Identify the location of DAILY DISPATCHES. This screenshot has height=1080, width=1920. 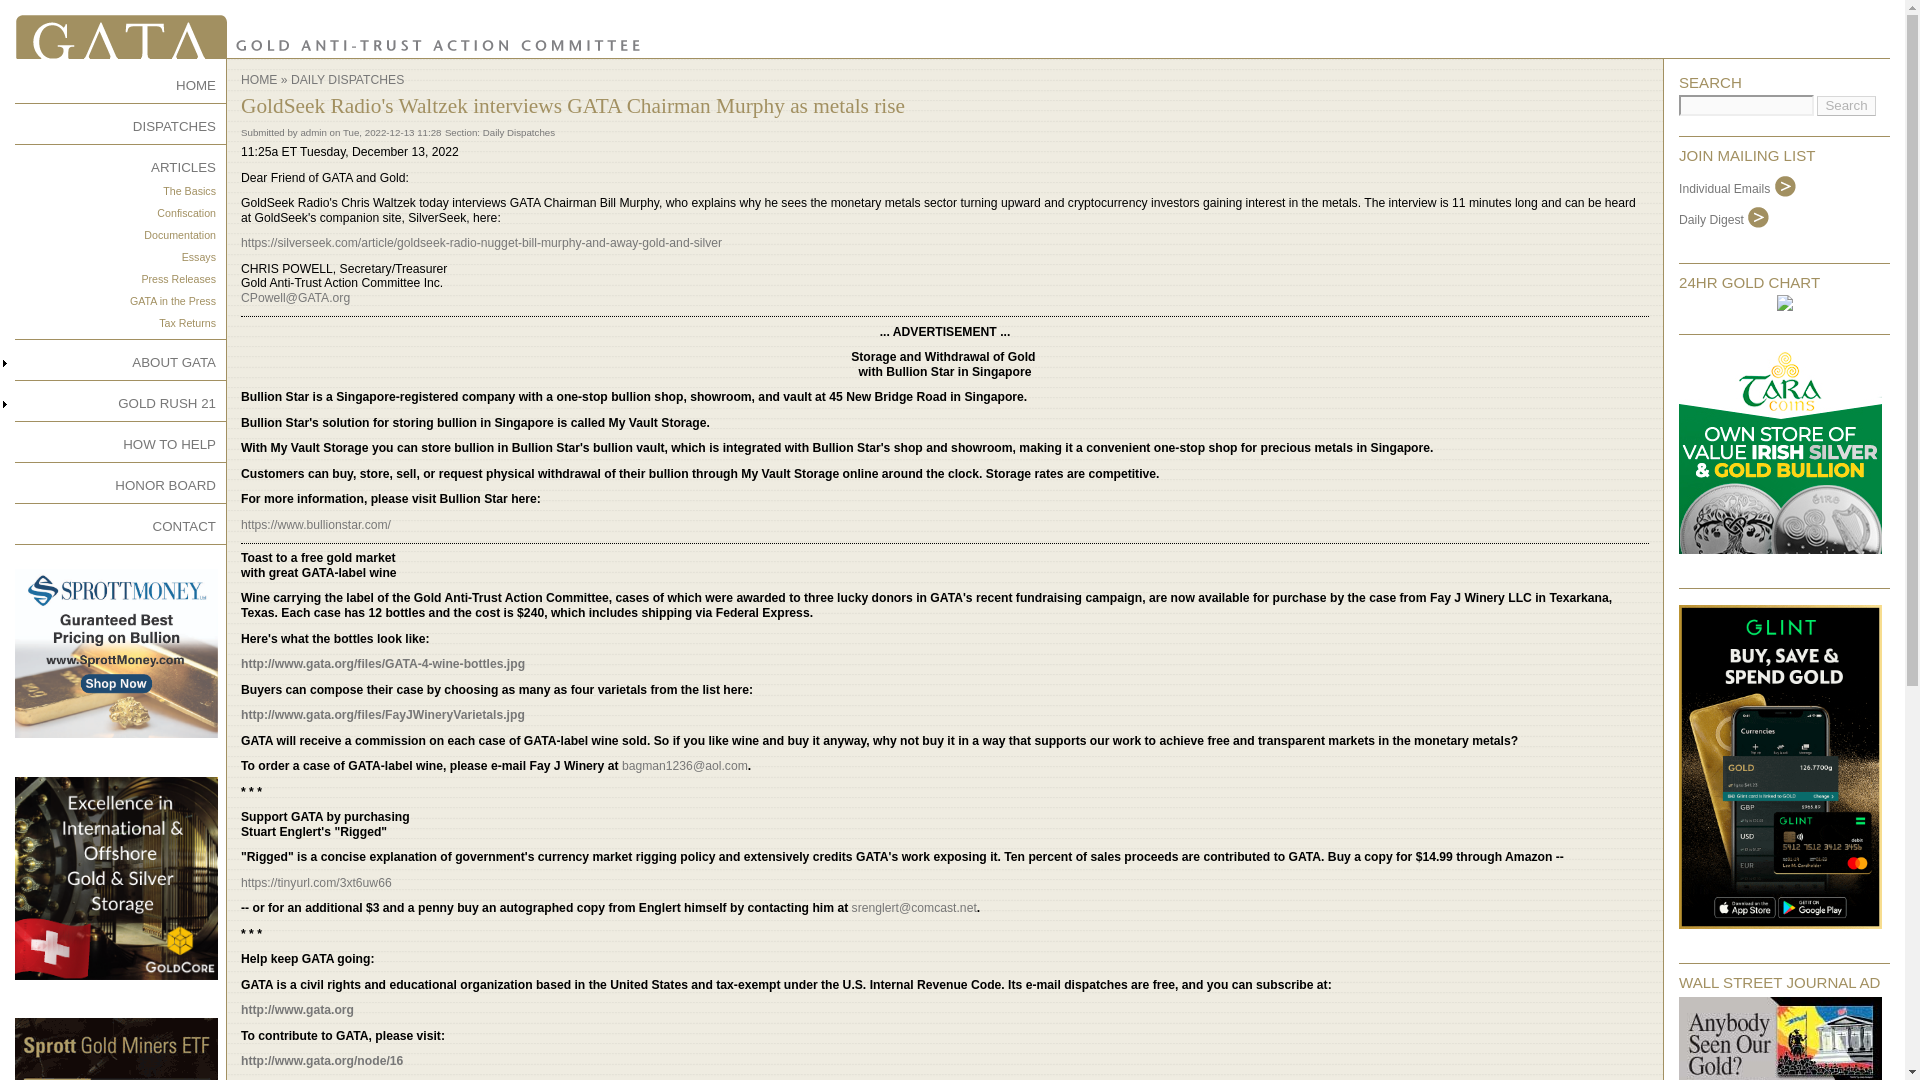
(347, 80).